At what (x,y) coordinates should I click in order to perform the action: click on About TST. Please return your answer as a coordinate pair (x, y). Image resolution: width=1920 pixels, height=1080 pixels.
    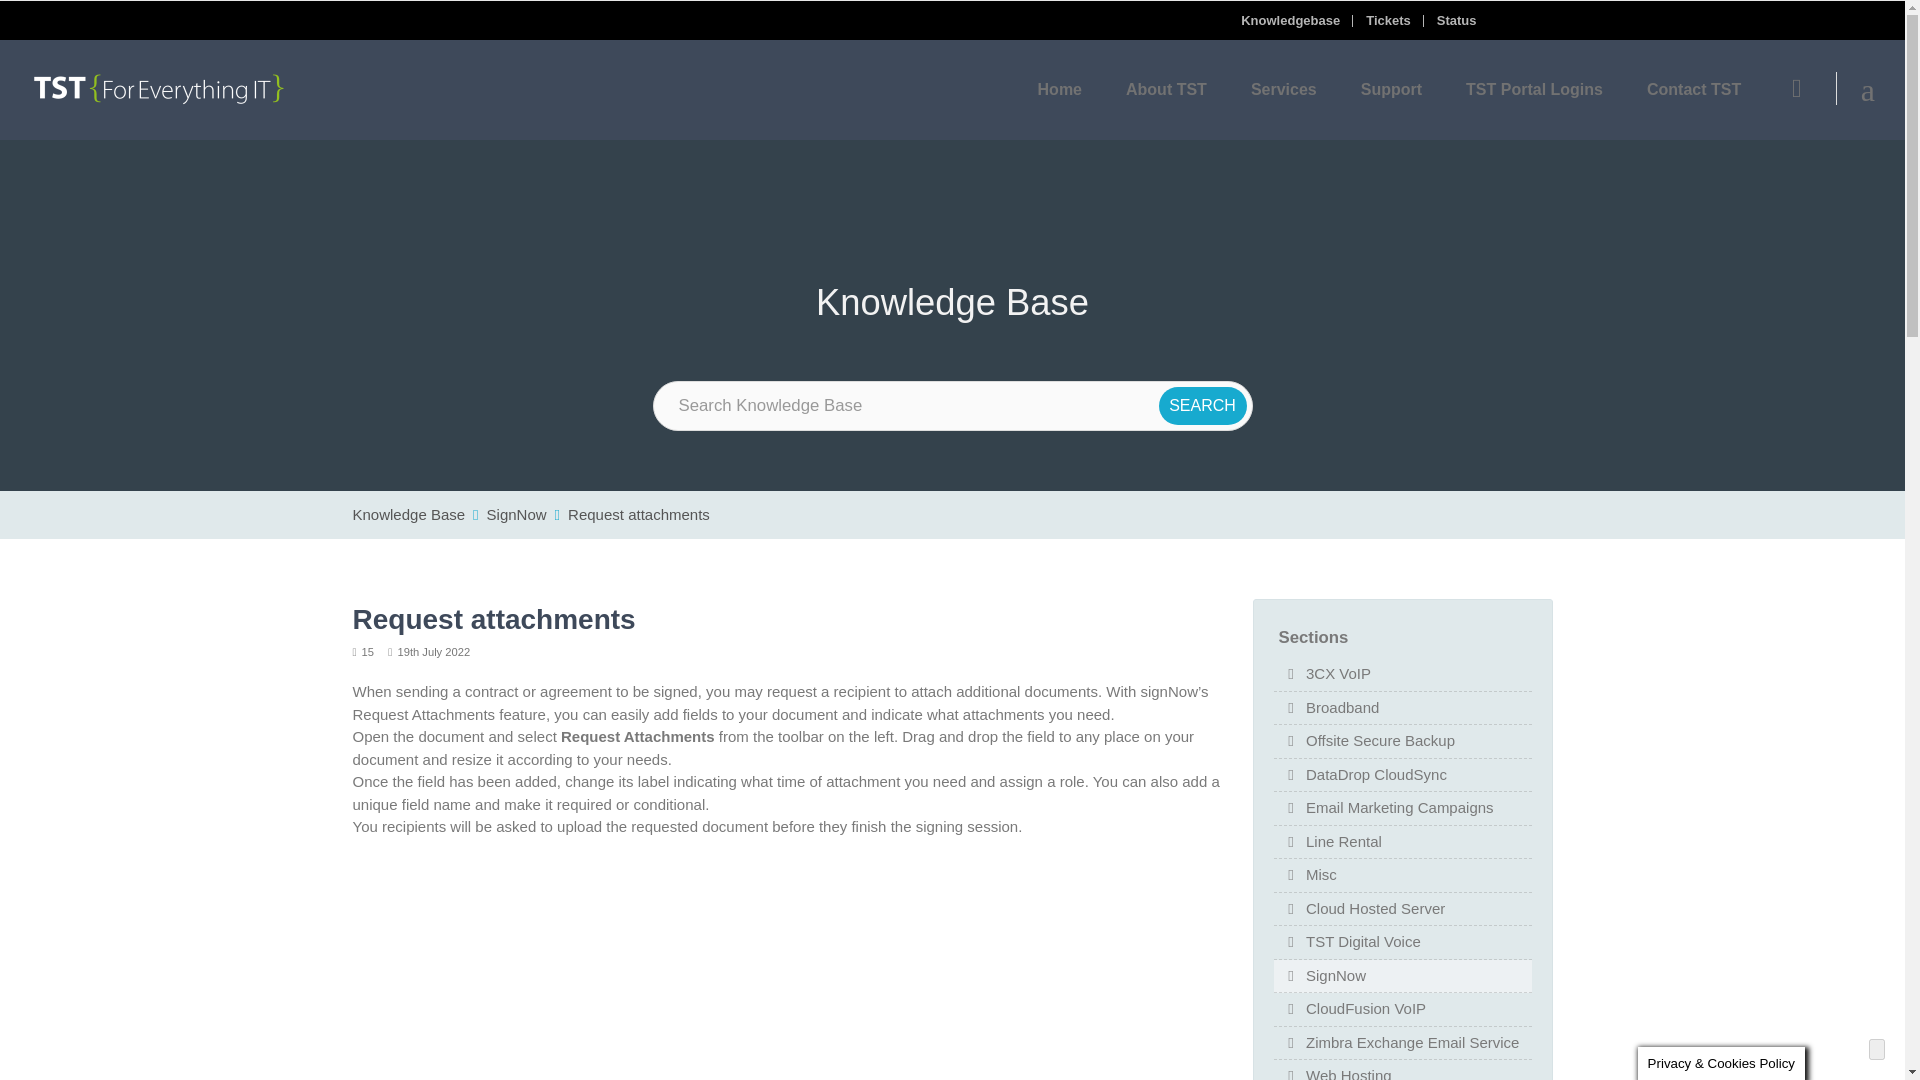
    Looking at the image, I should click on (1166, 90).